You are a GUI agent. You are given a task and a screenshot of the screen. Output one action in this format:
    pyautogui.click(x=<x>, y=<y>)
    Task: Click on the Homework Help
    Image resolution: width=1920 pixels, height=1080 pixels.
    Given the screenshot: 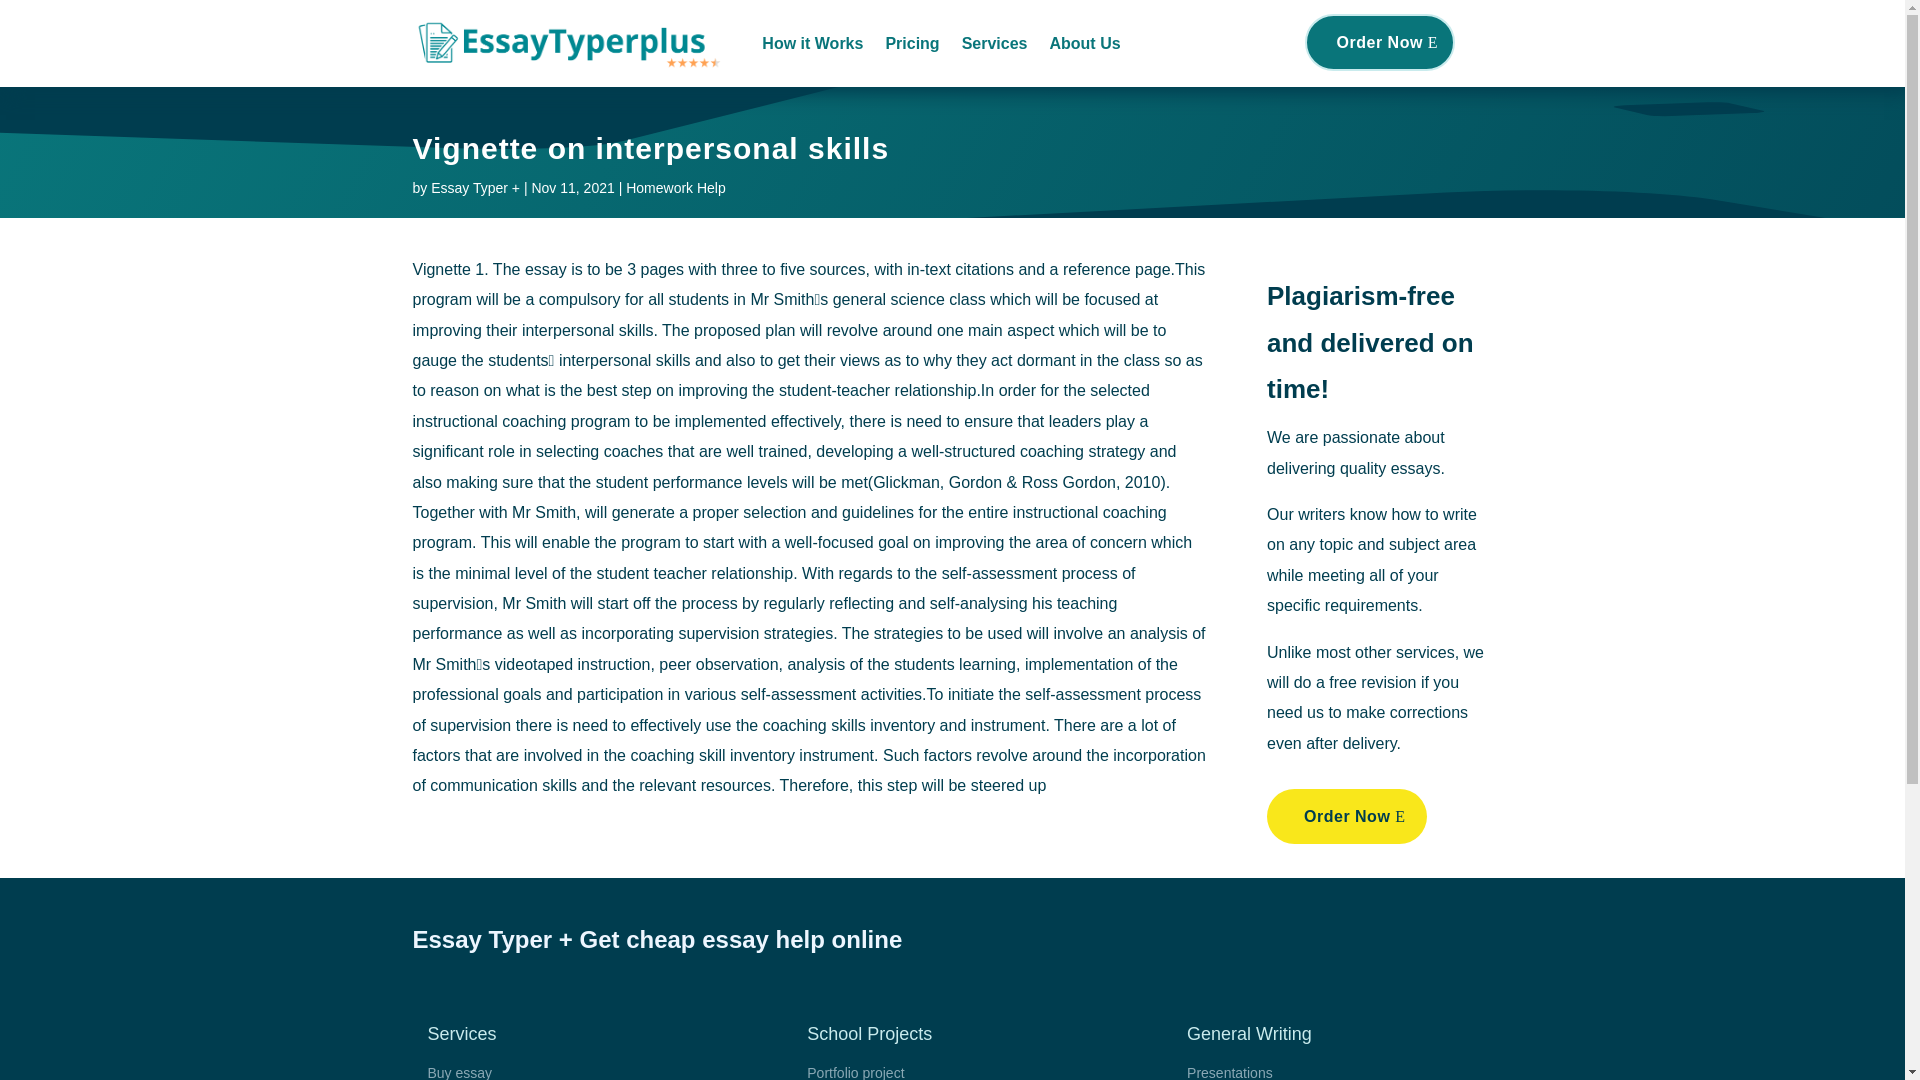 What is the action you would take?
    pyautogui.click(x=675, y=188)
    